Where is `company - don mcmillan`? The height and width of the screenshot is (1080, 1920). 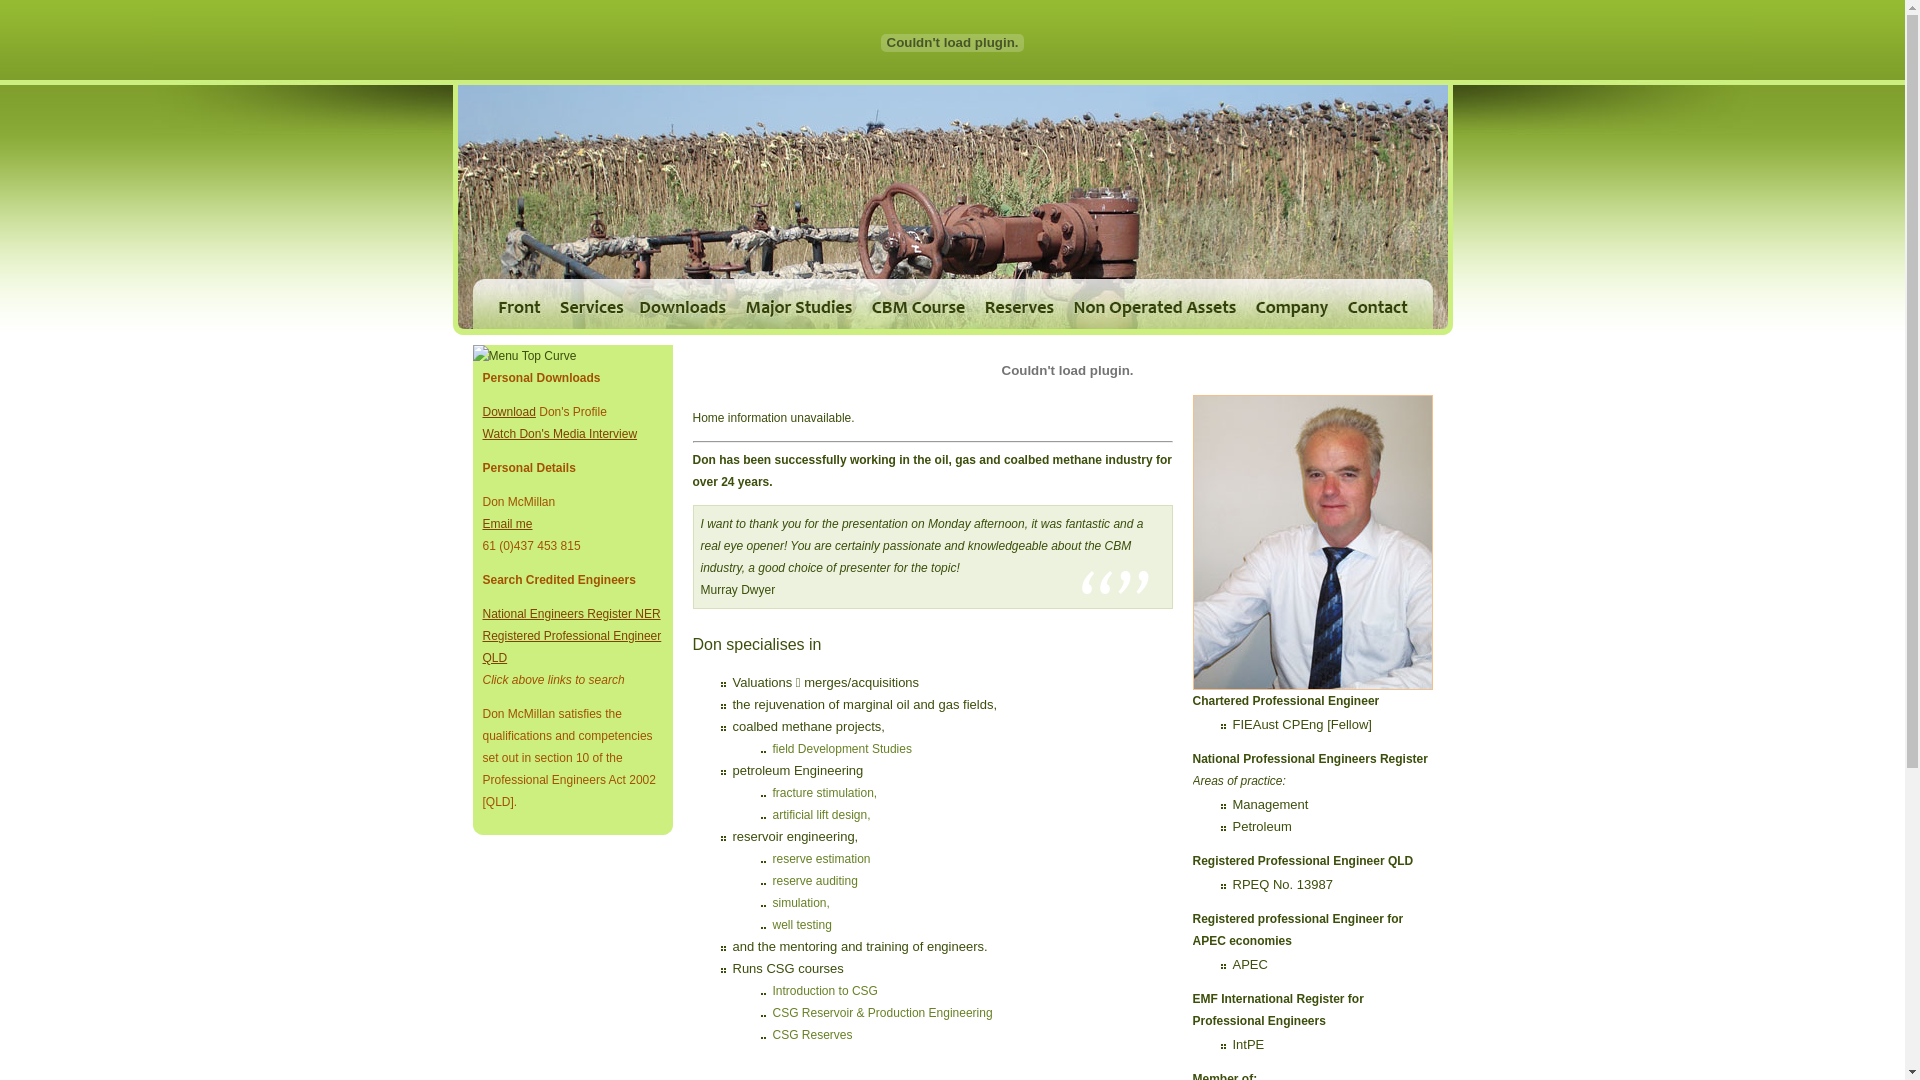
company - don mcmillan is located at coordinates (1292, 304).